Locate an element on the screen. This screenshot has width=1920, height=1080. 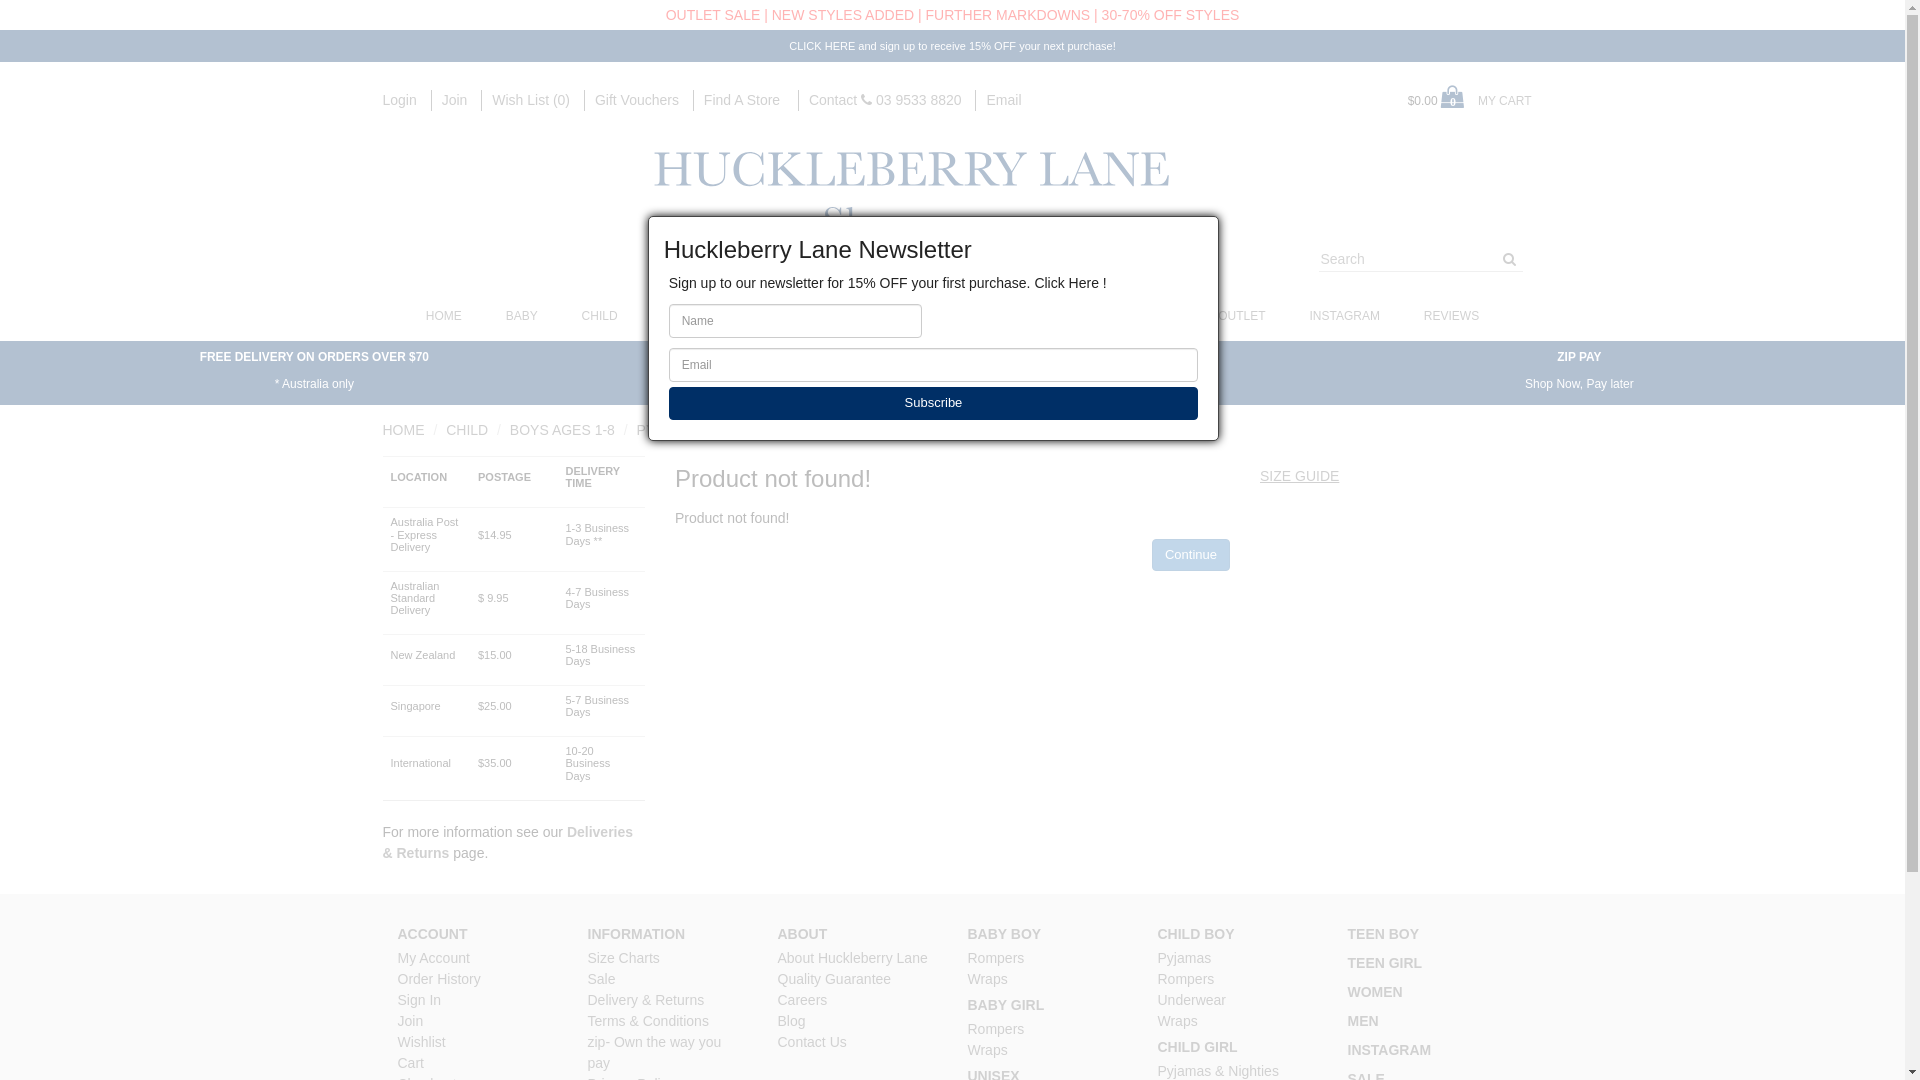
CHILD is located at coordinates (600, 316).